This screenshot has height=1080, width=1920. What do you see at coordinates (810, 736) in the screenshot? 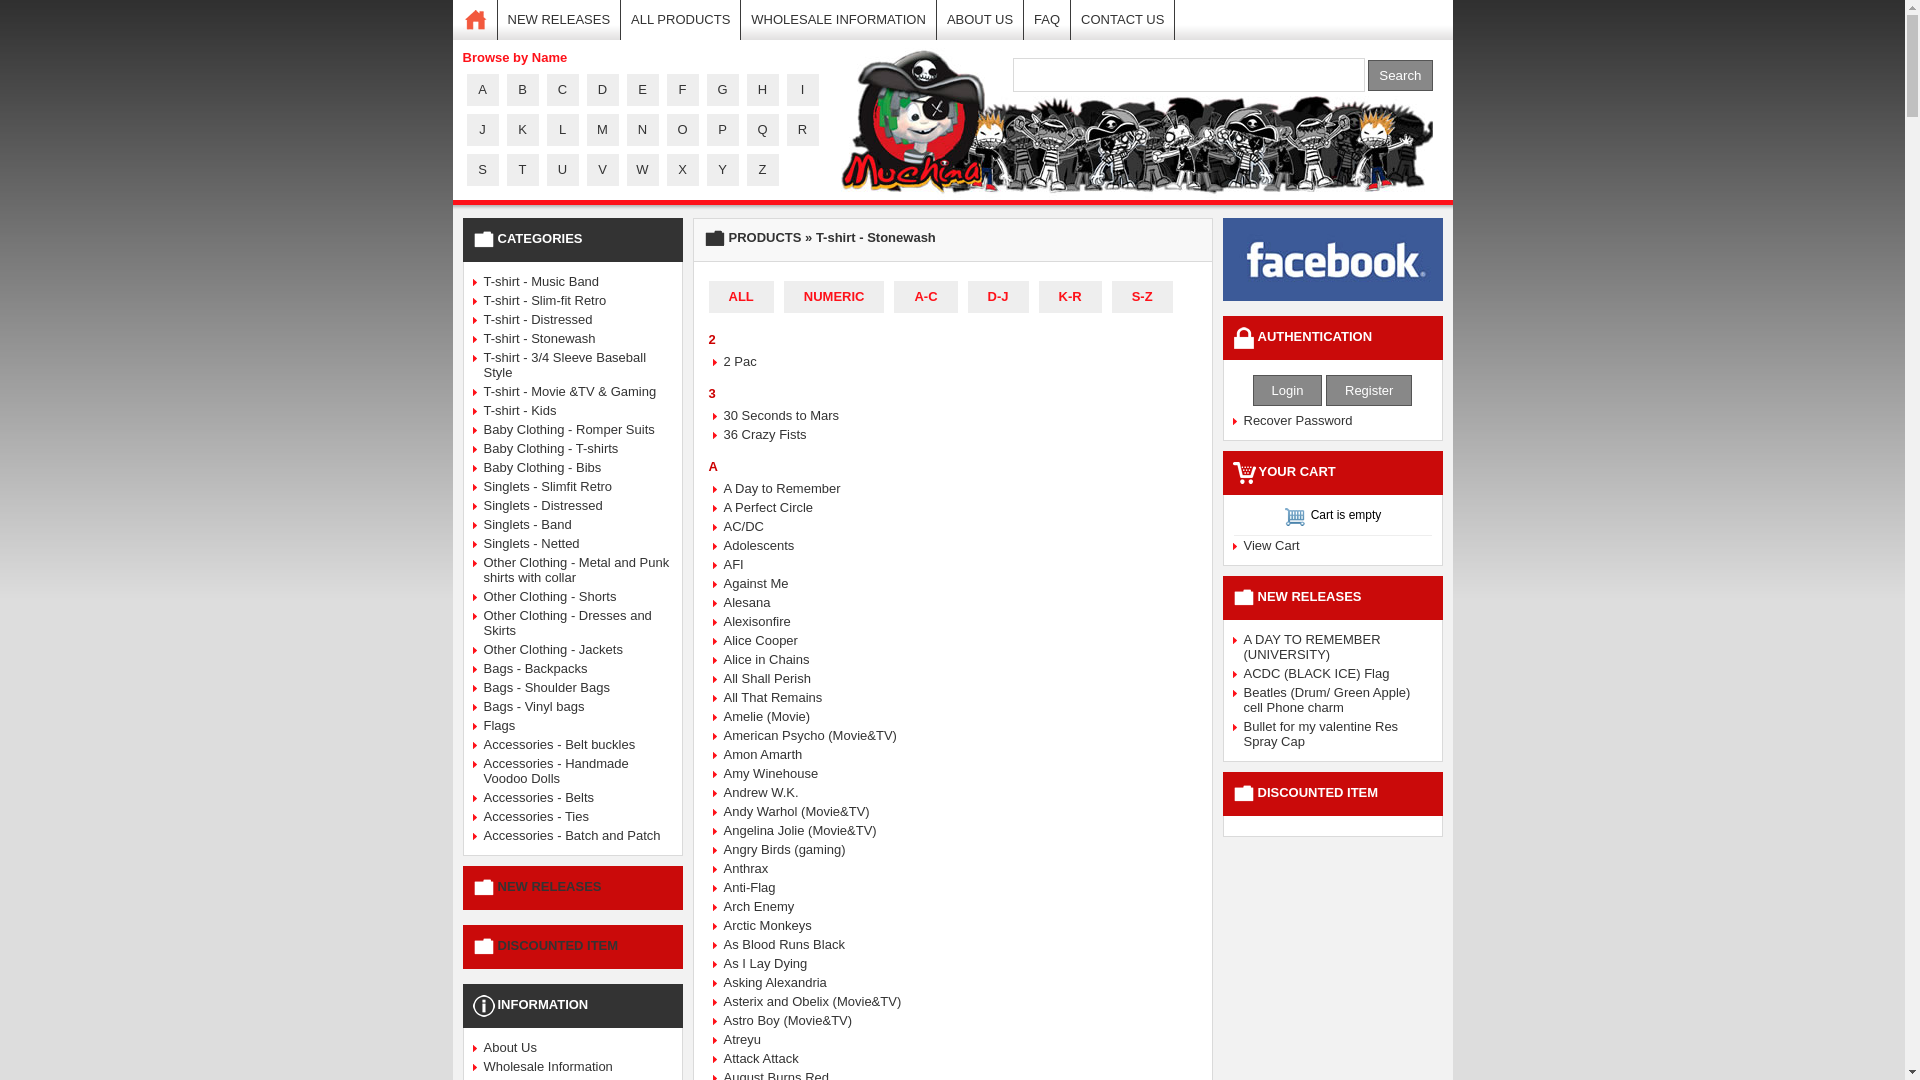
I see `American Psycho (Movie&TV)` at bounding box center [810, 736].